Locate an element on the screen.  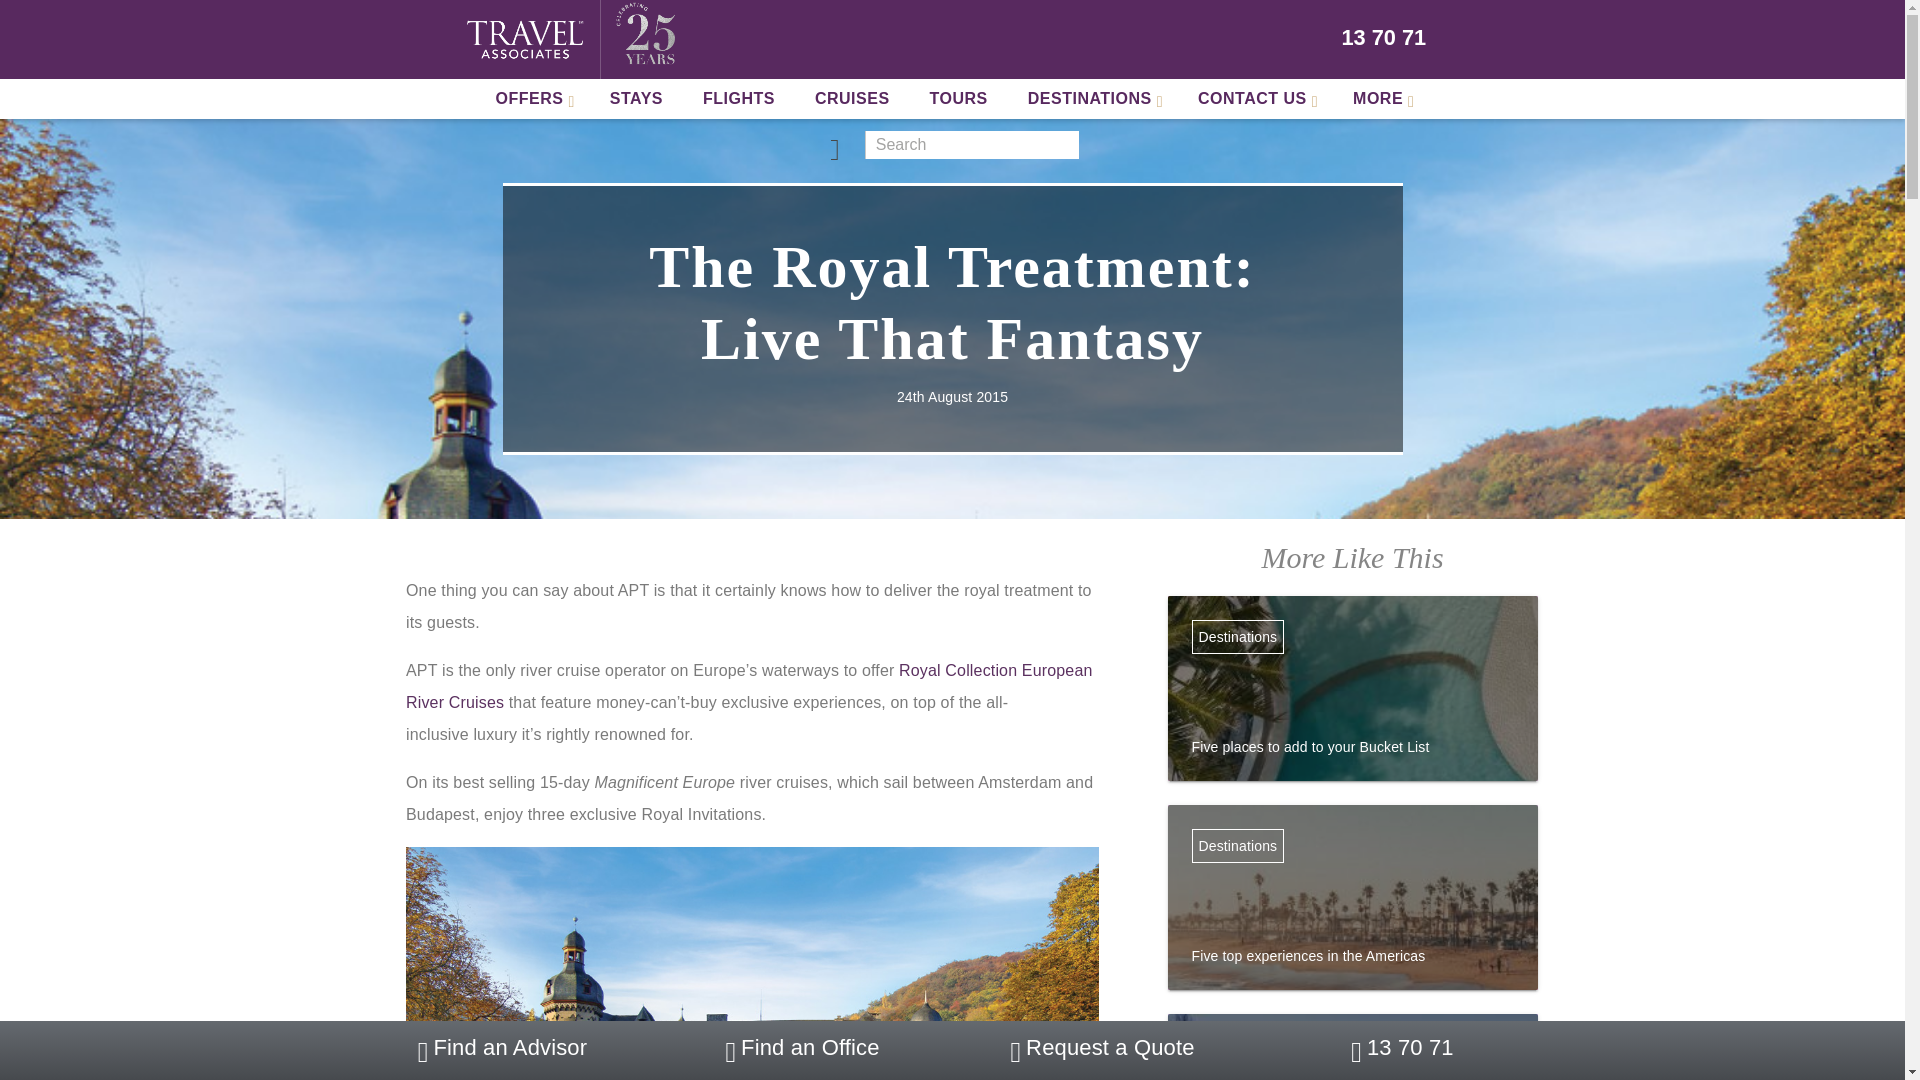
MORE is located at coordinates (1380, 98).